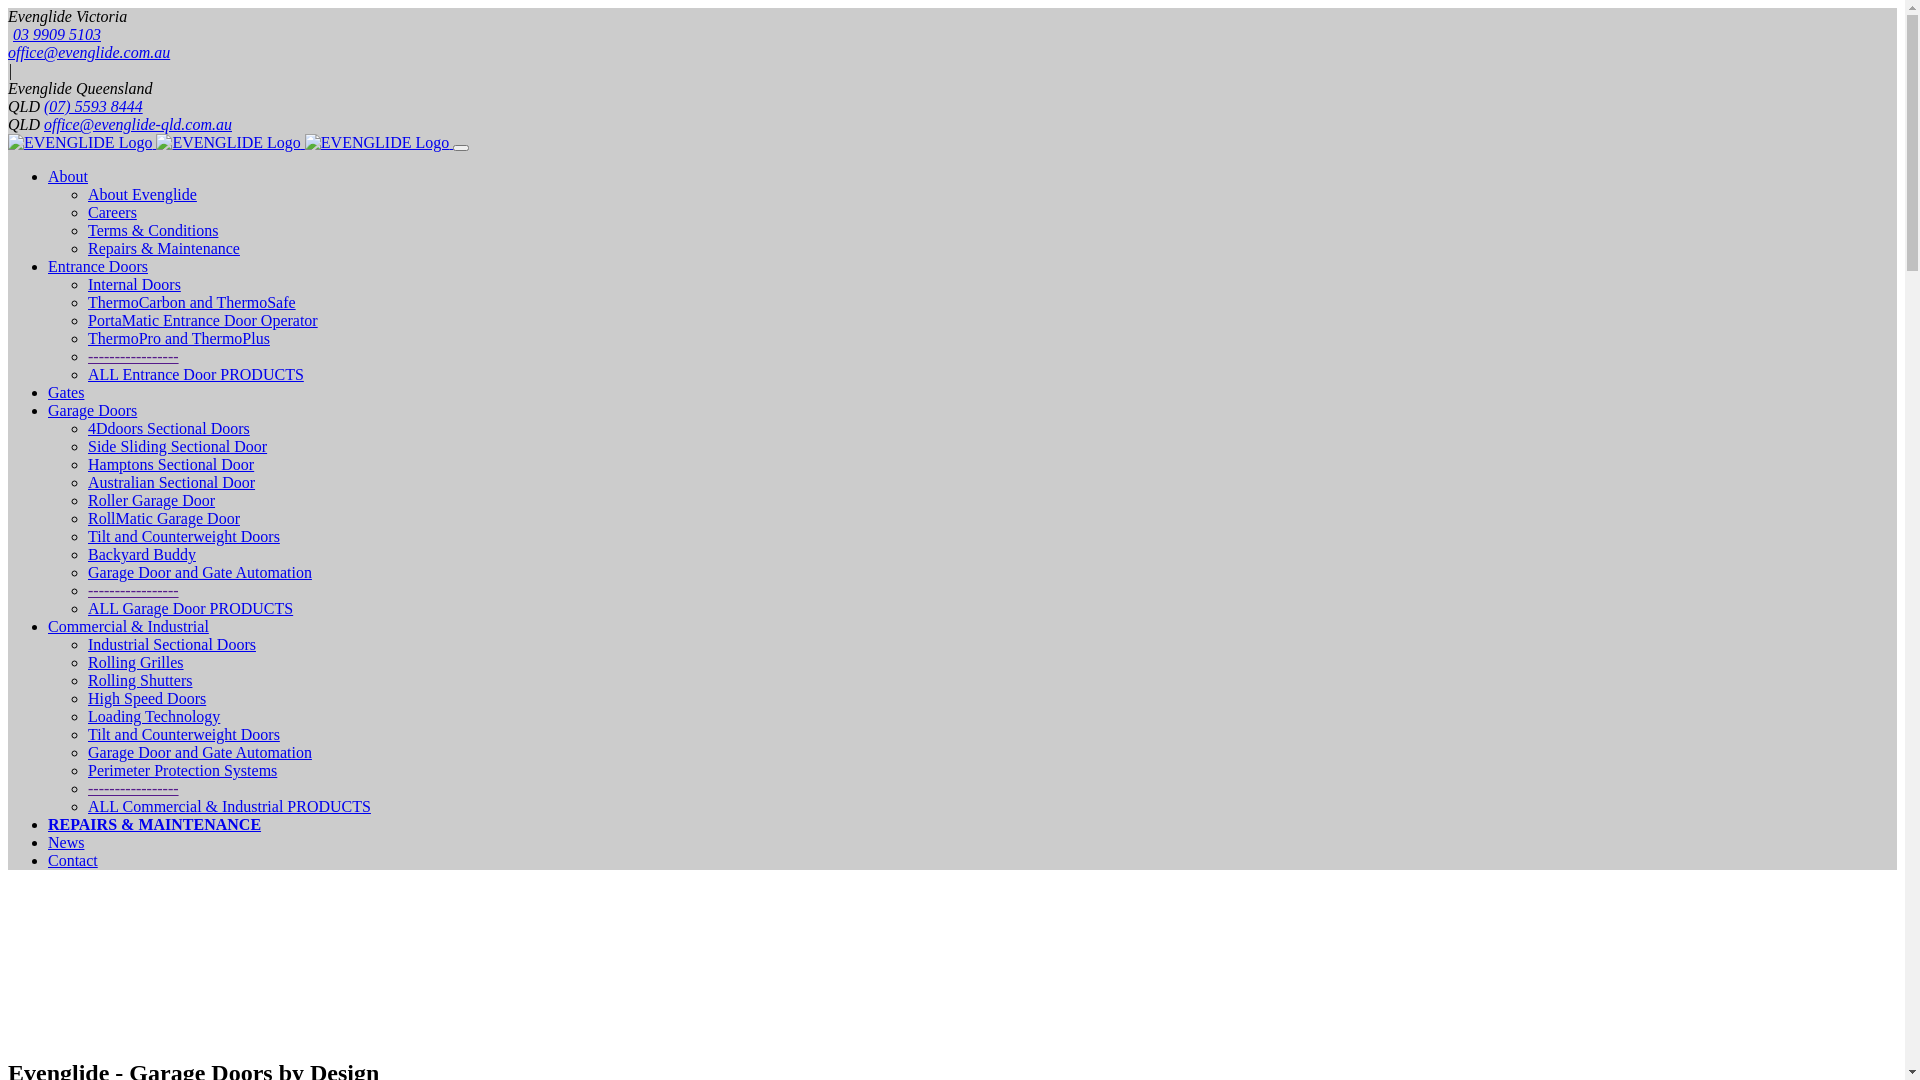  What do you see at coordinates (92, 410) in the screenshot?
I see `Garage Doors` at bounding box center [92, 410].